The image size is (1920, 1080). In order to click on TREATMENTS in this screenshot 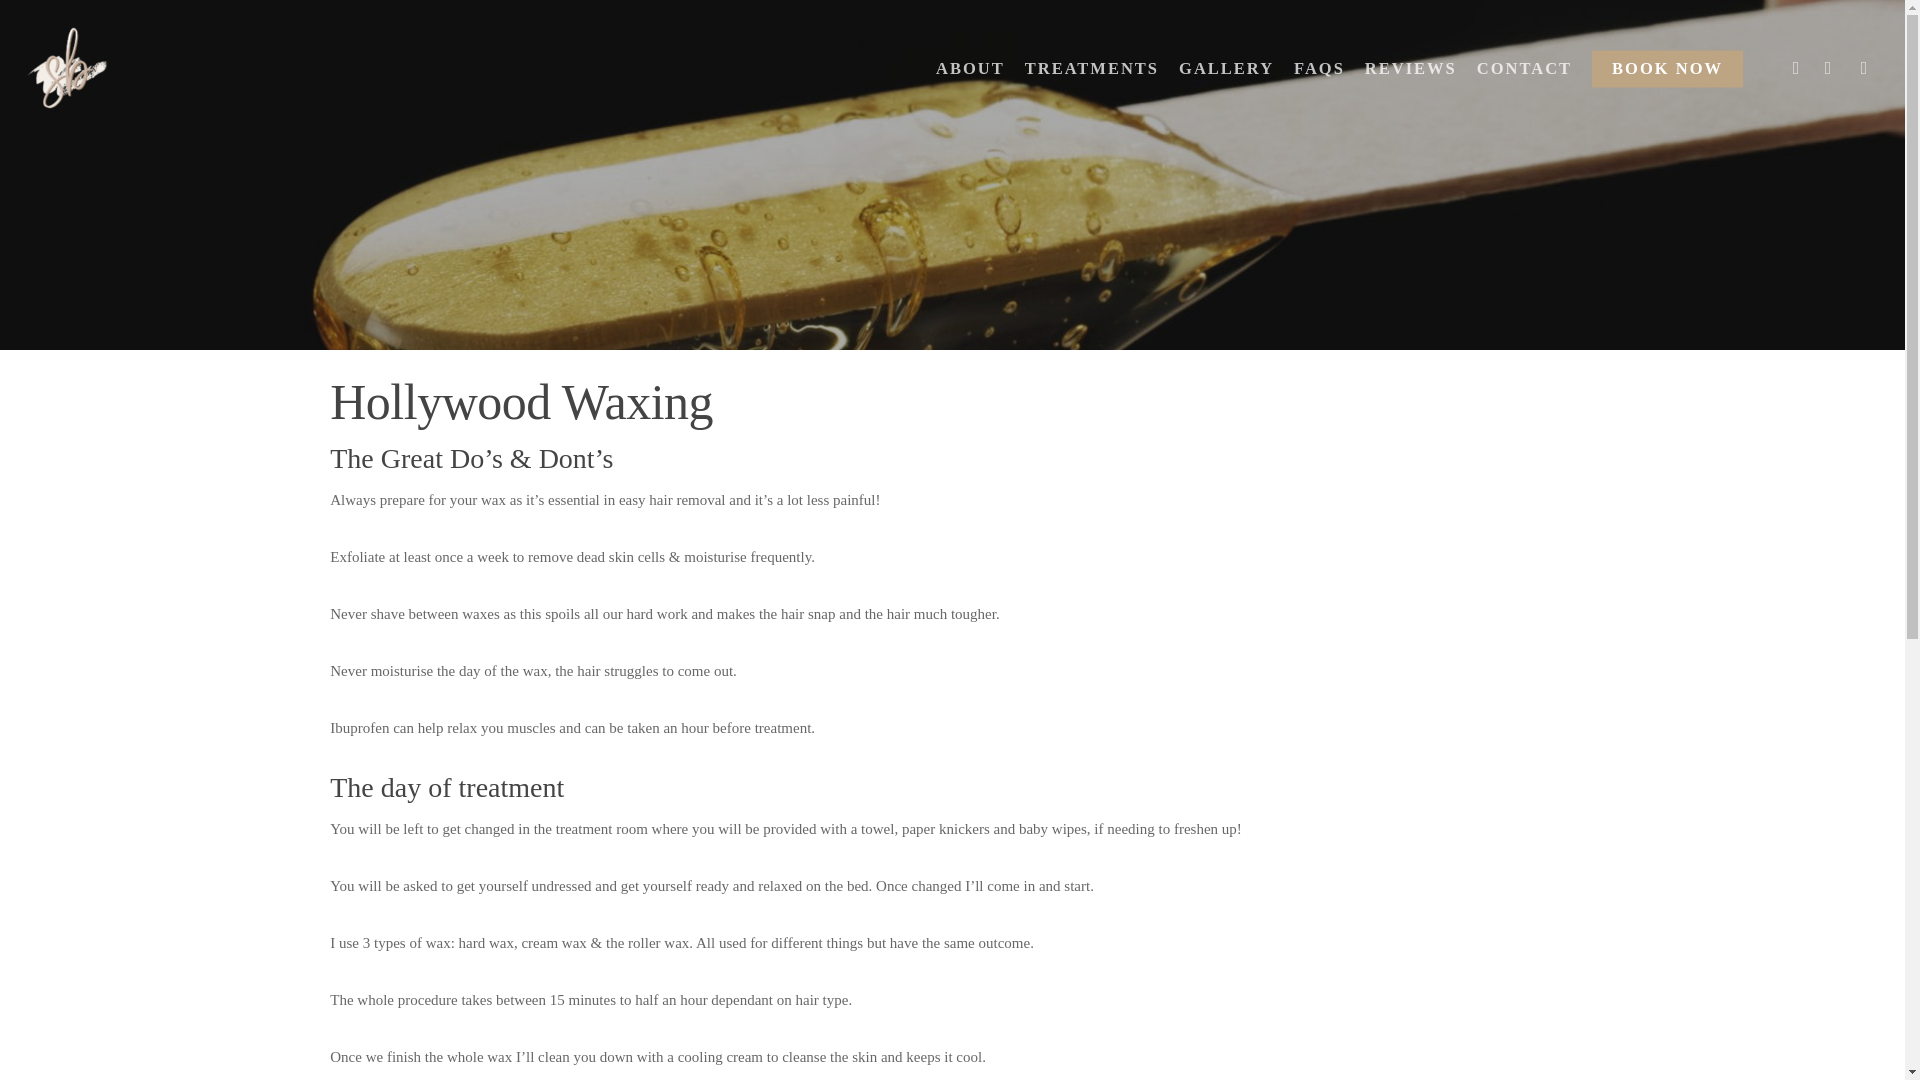, I will do `click(1092, 68)`.